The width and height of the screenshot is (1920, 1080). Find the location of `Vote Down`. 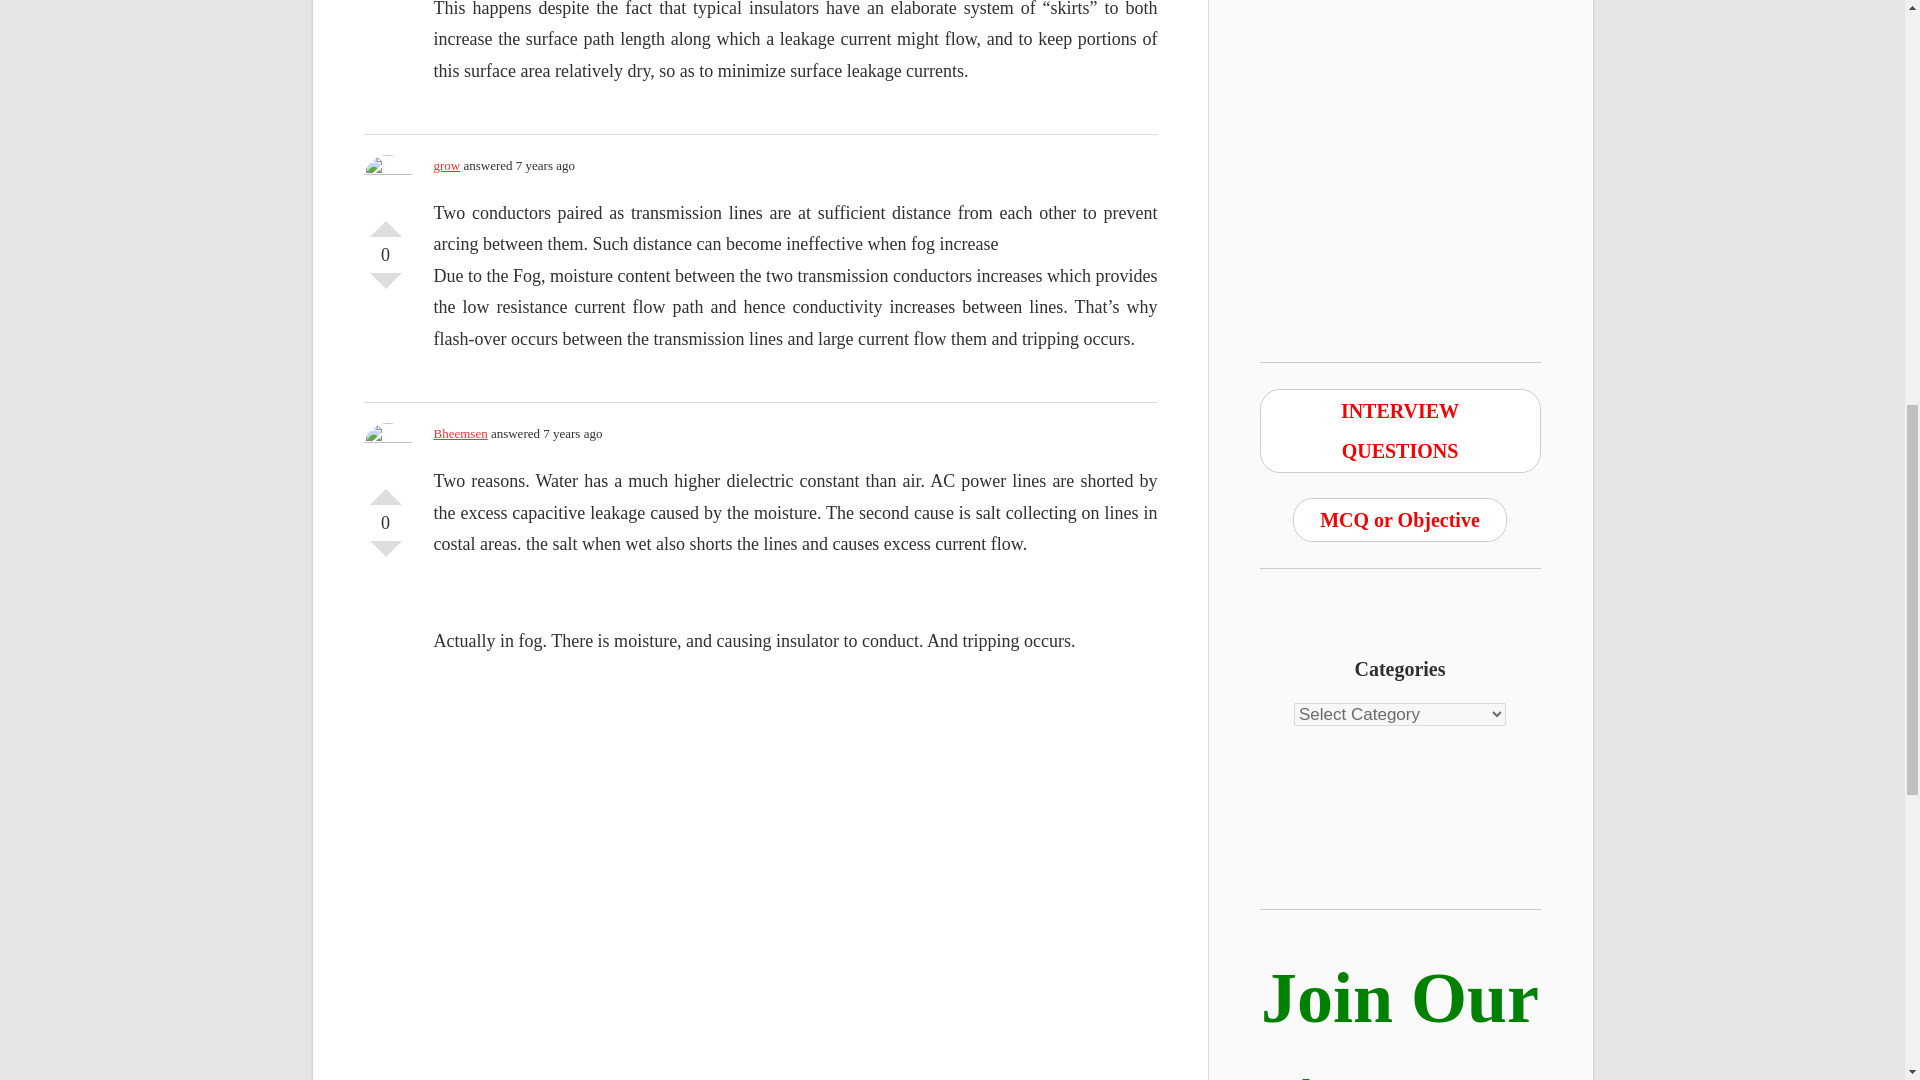

Vote Down is located at coordinates (386, 288).